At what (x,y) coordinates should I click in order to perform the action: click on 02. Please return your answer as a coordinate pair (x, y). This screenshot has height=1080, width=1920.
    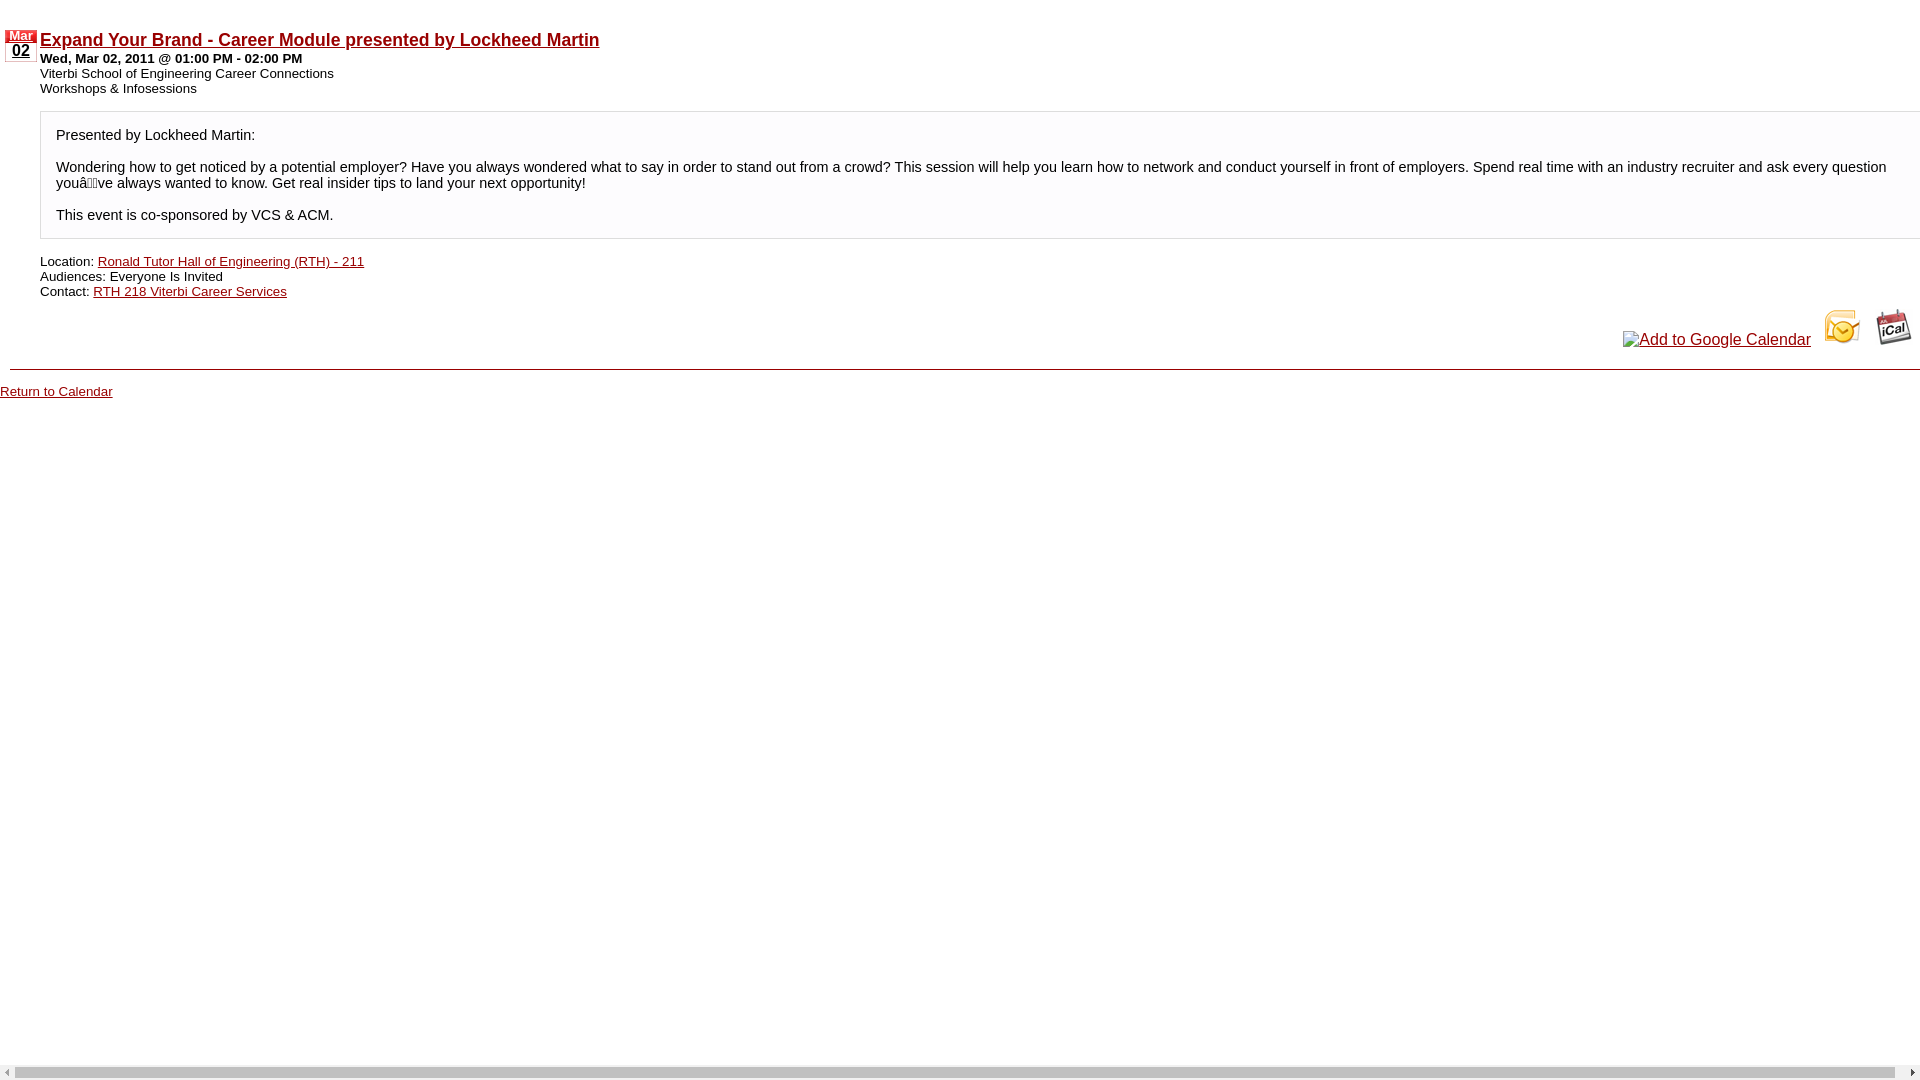
    Looking at the image, I should click on (20, 51).